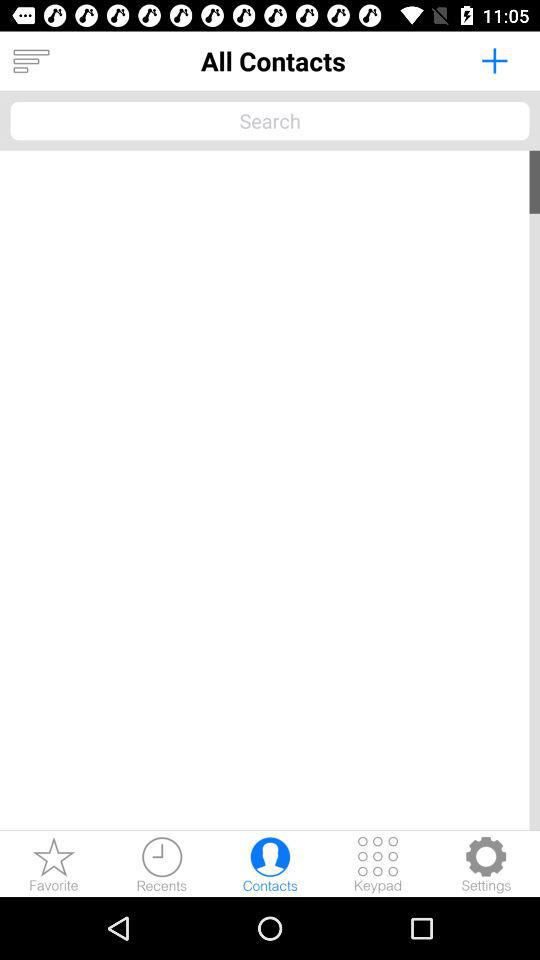 Image resolution: width=540 pixels, height=960 pixels. Describe the element at coordinates (378, 864) in the screenshot. I see `keypad` at that location.